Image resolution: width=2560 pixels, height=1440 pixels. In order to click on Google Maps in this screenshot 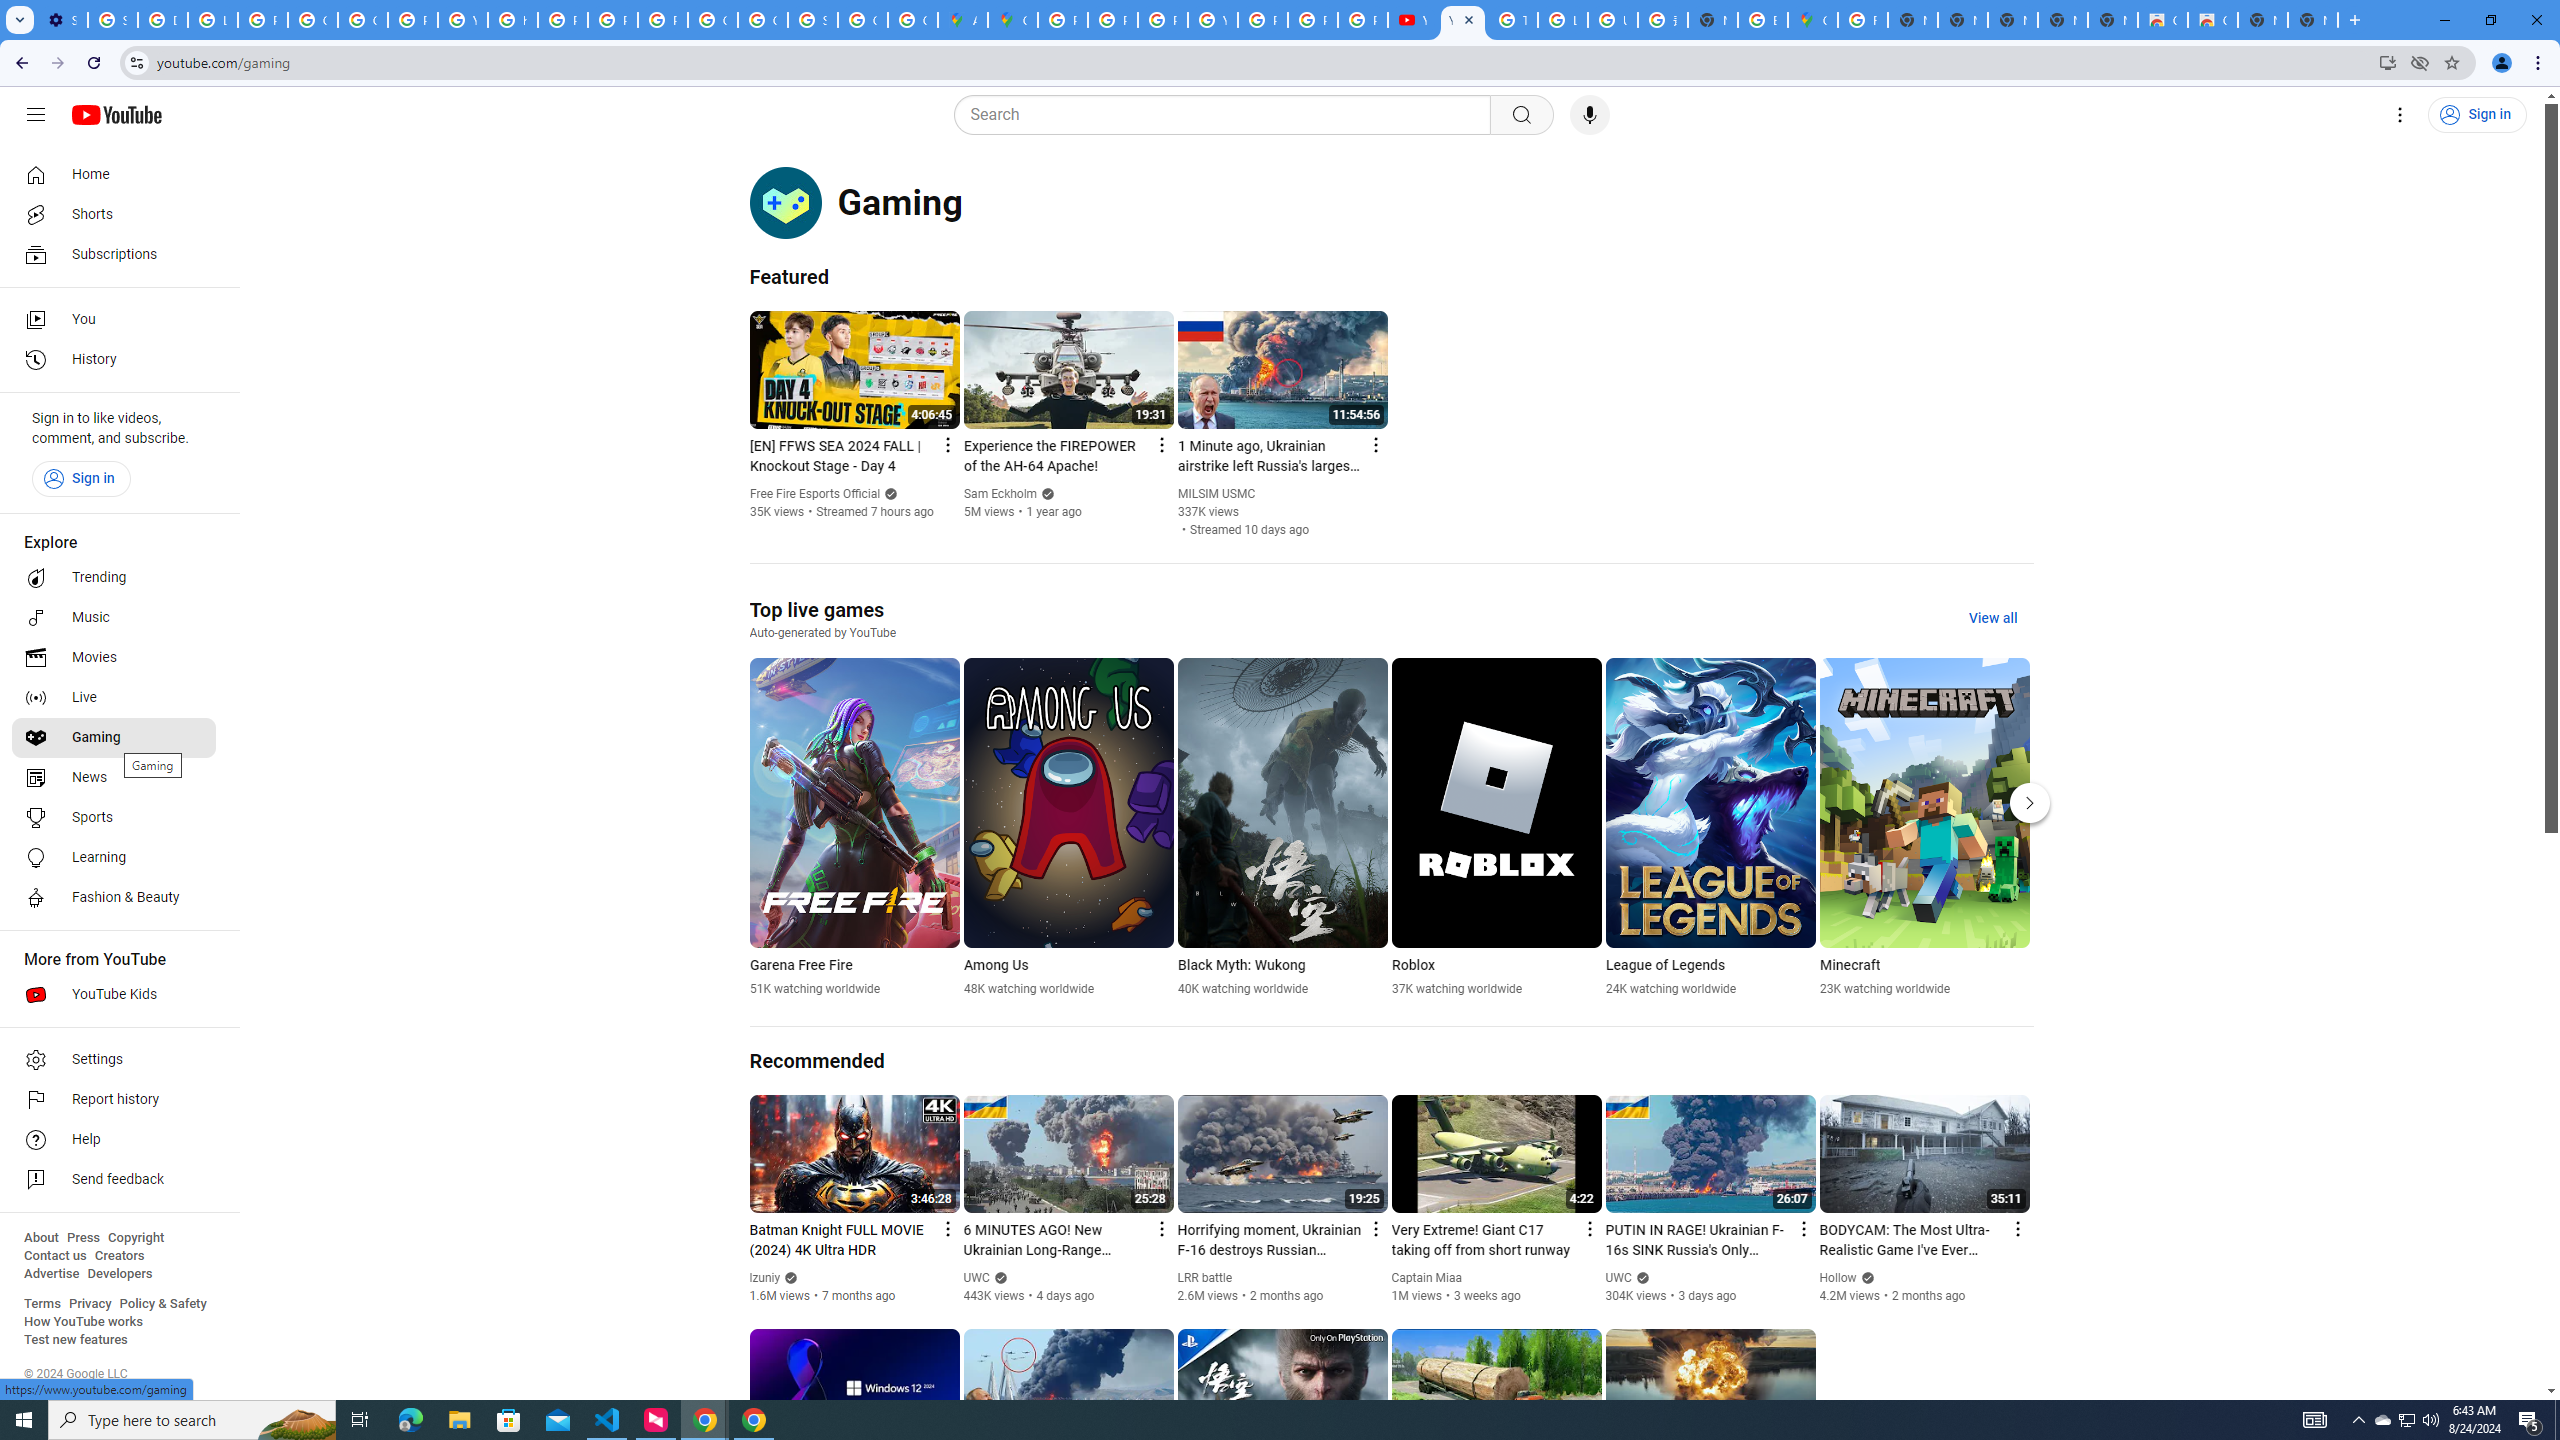, I will do `click(1812, 20)`.